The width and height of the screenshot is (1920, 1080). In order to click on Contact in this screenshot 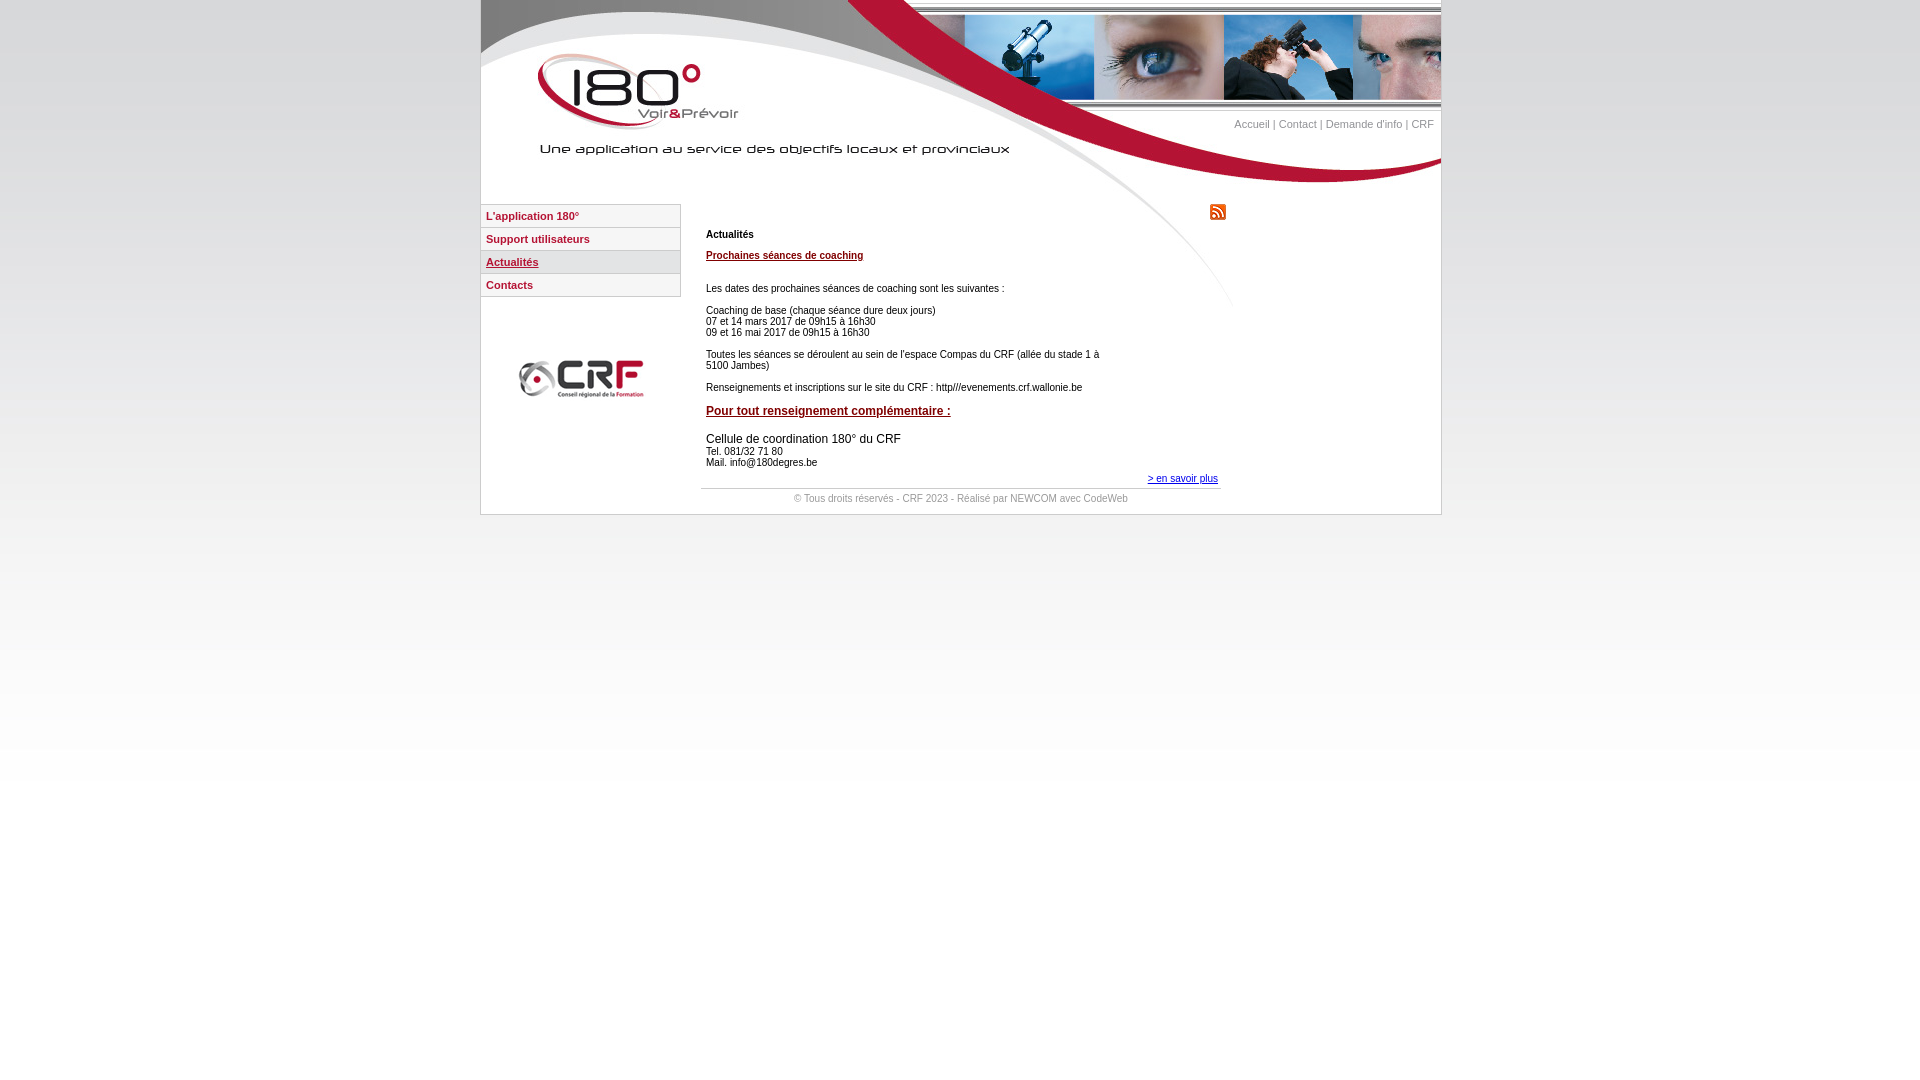, I will do `click(1298, 124)`.